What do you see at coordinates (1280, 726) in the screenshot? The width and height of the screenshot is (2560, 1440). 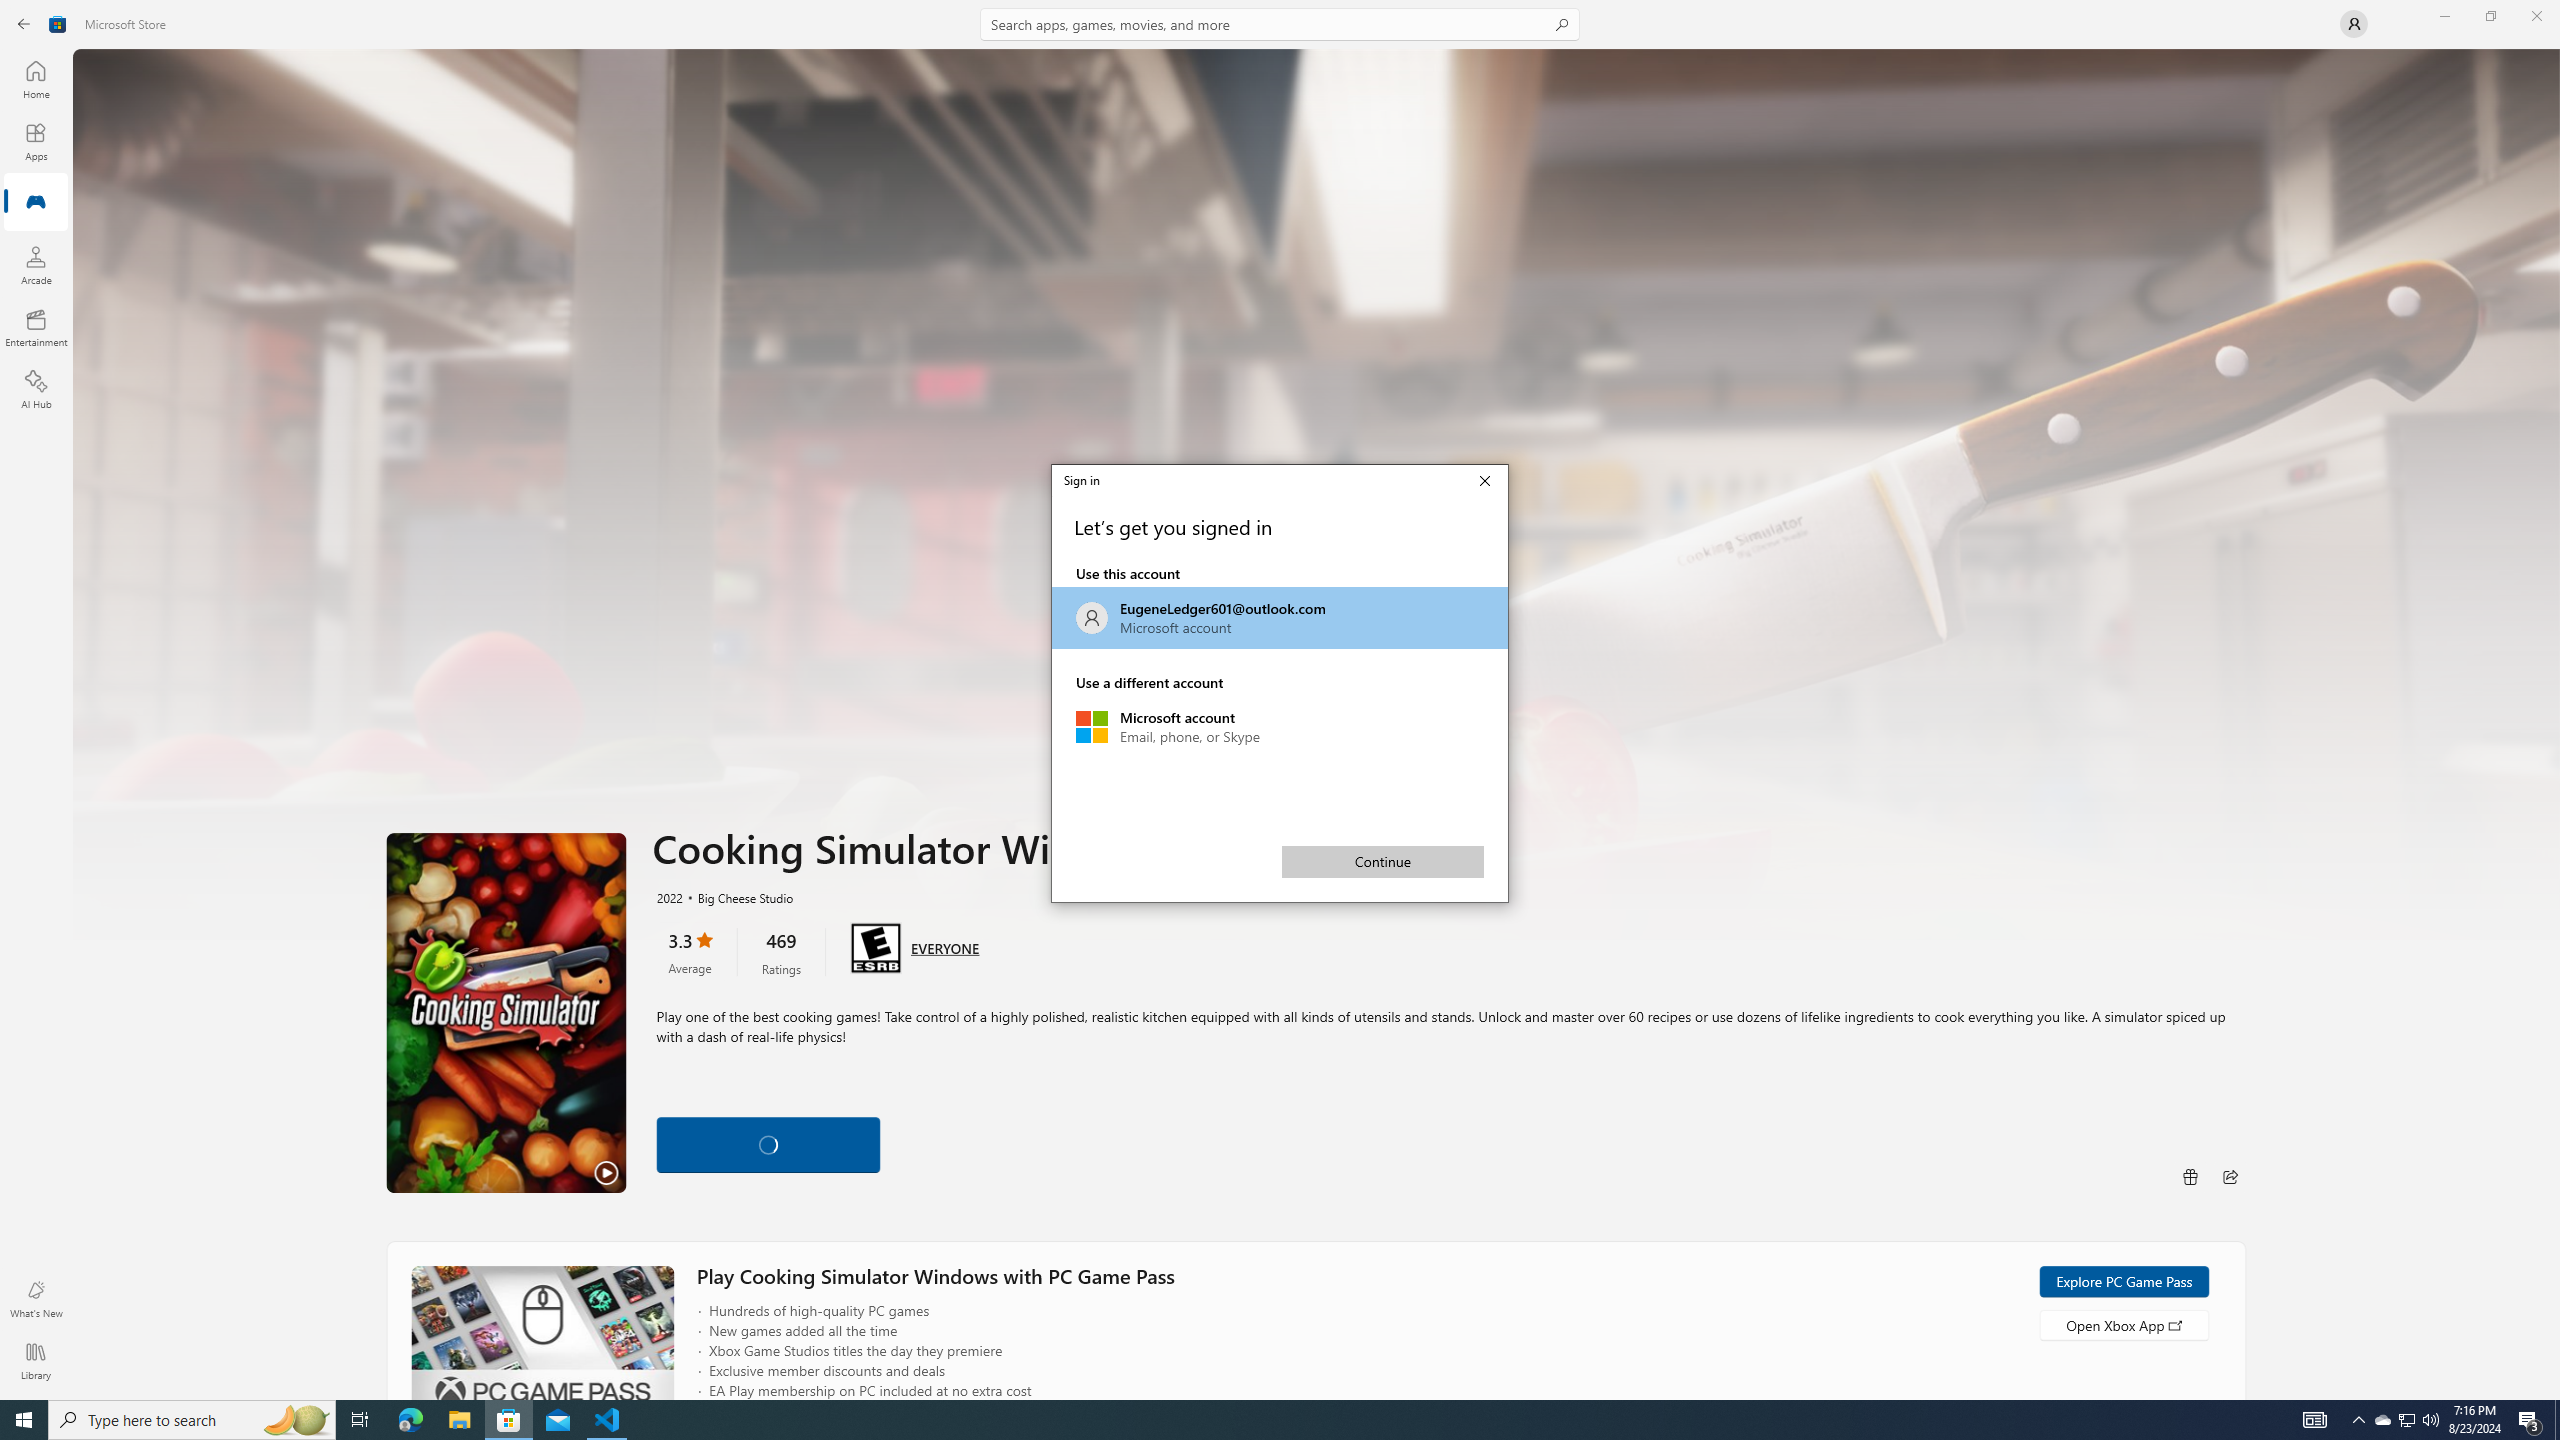 I see `Task View` at bounding box center [1280, 726].